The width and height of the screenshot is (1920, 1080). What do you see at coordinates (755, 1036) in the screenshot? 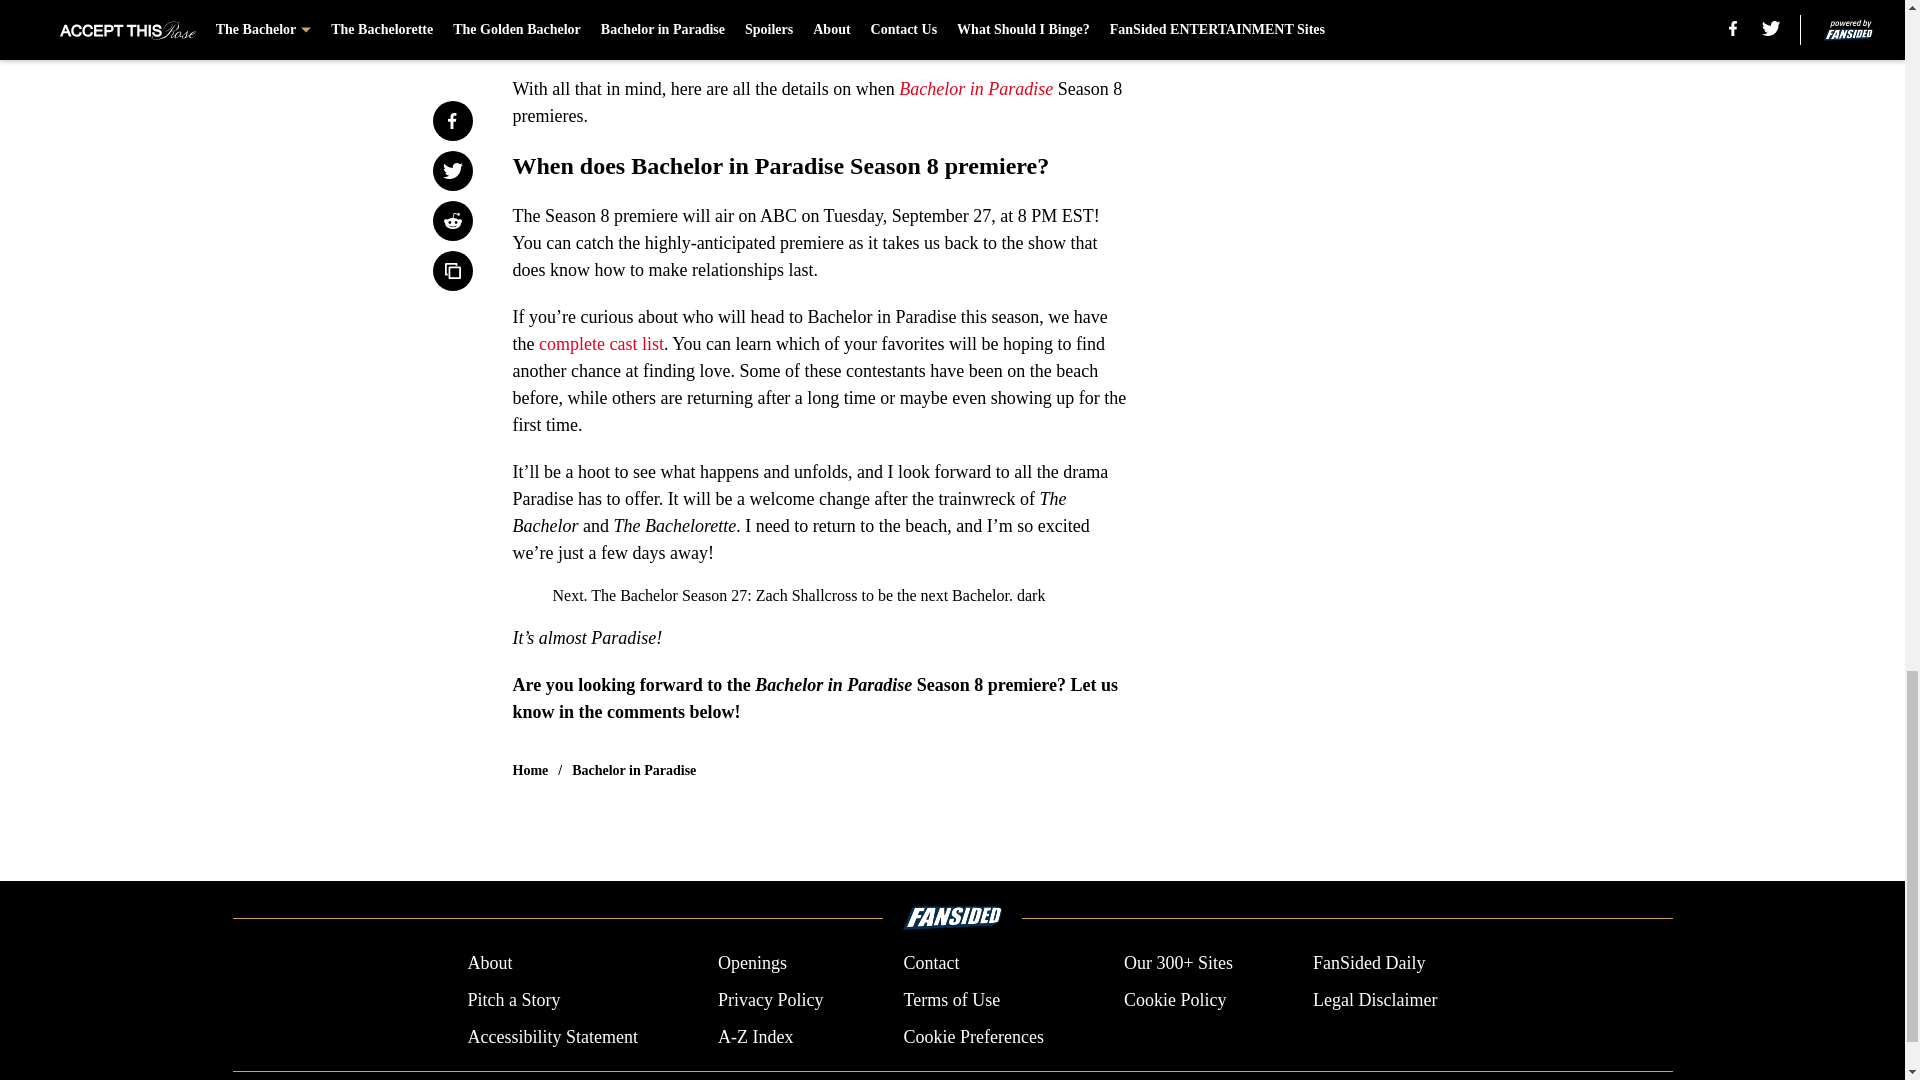
I see `A-Z Index` at bounding box center [755, 1036].